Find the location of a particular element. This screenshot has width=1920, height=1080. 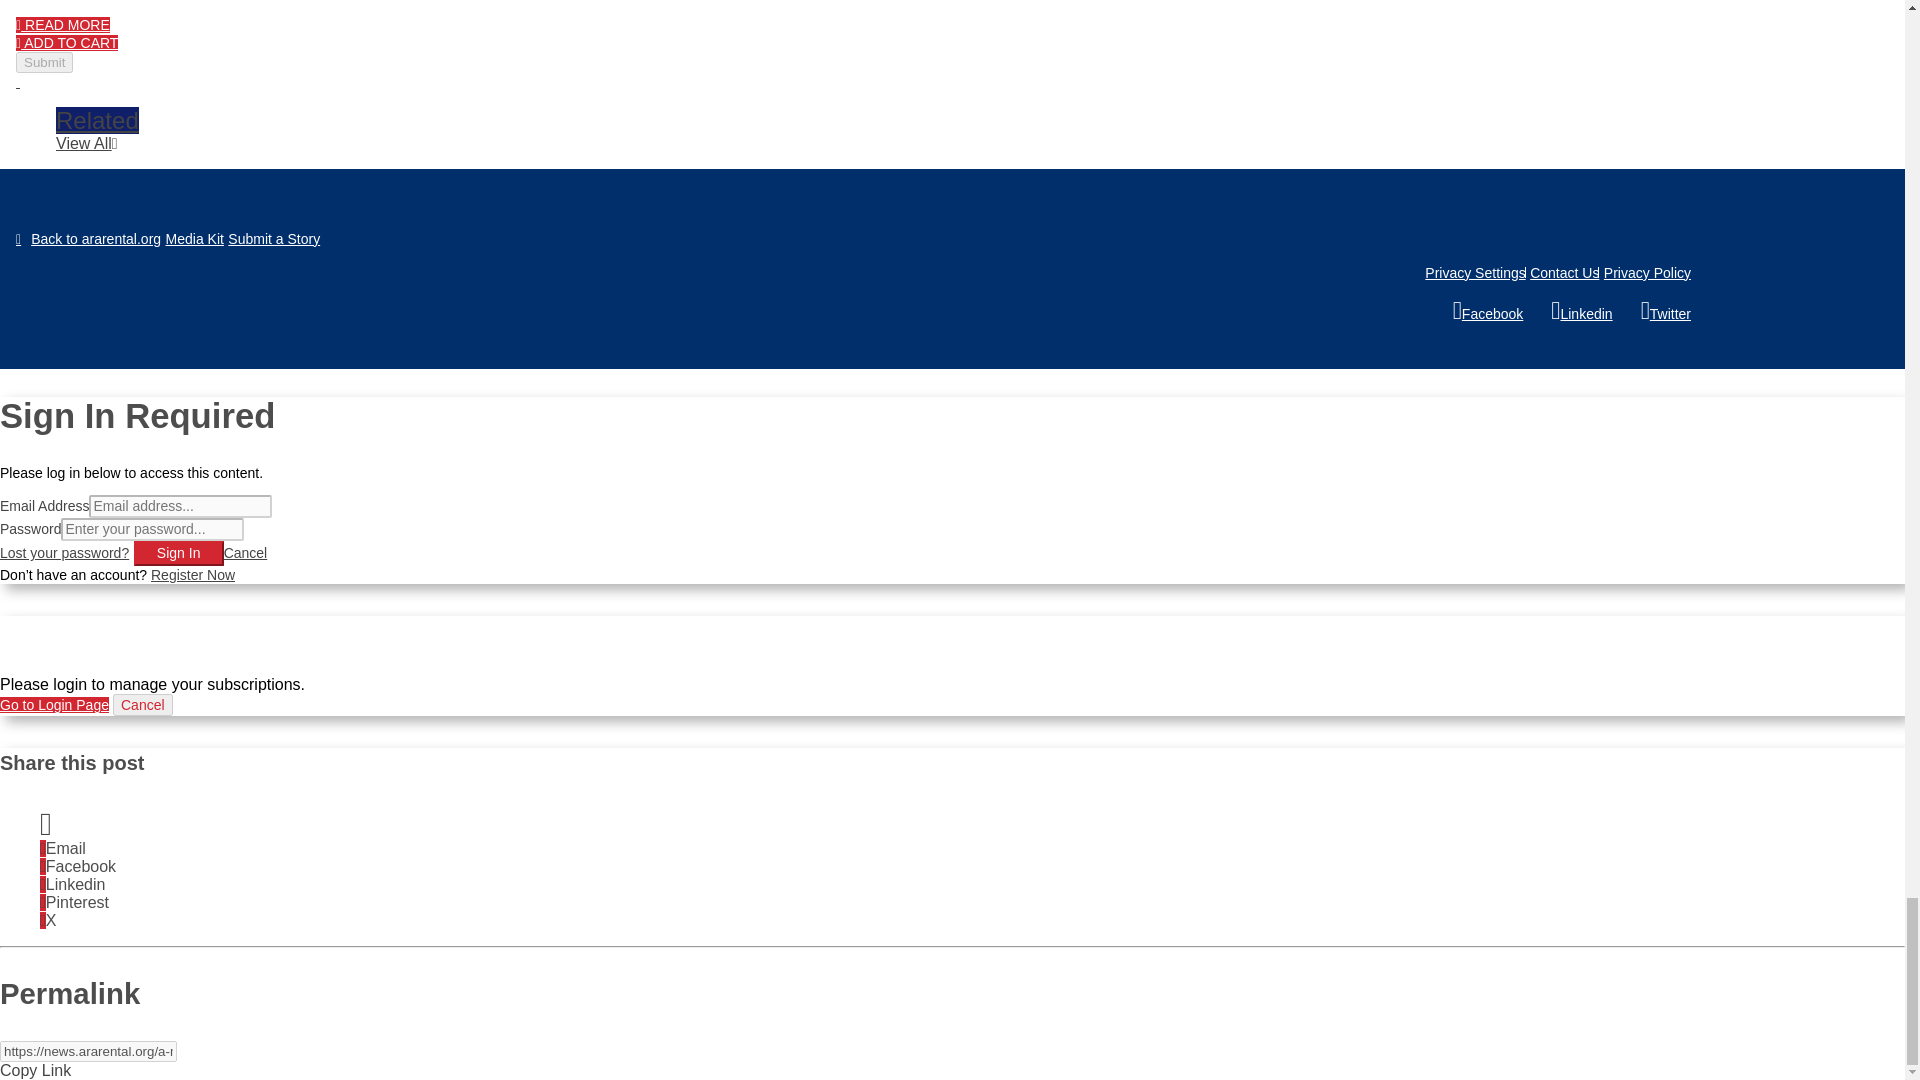

Submit is located at coordinates (44, 62).